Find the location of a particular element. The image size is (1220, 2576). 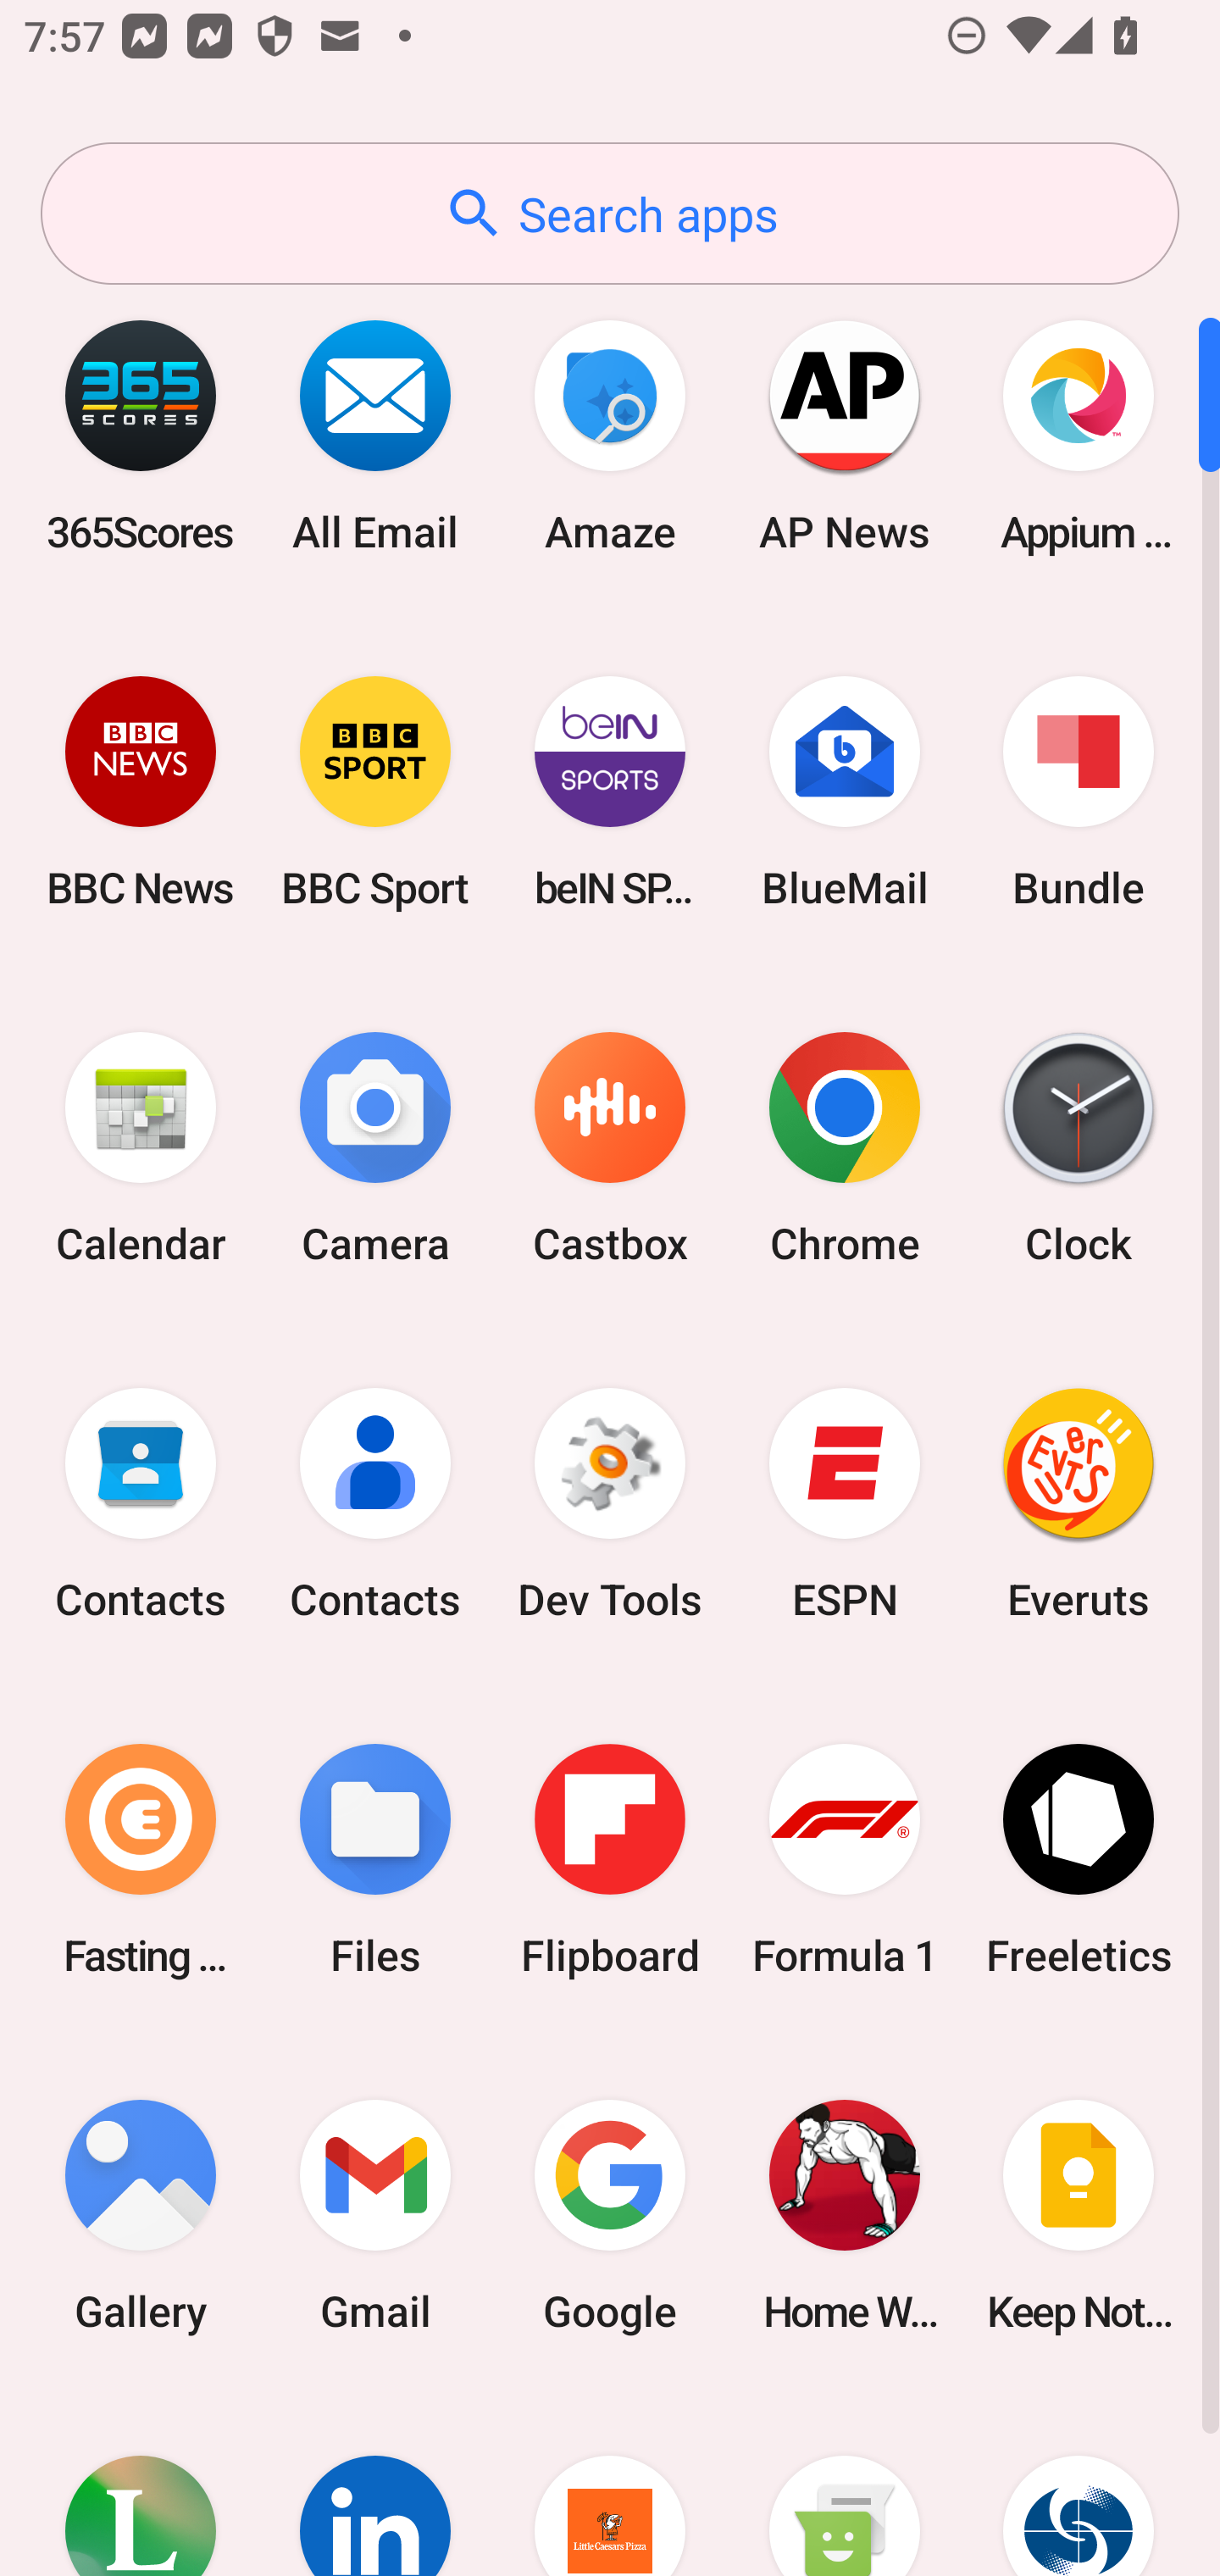

Google is located at coordinates (610, 2215).